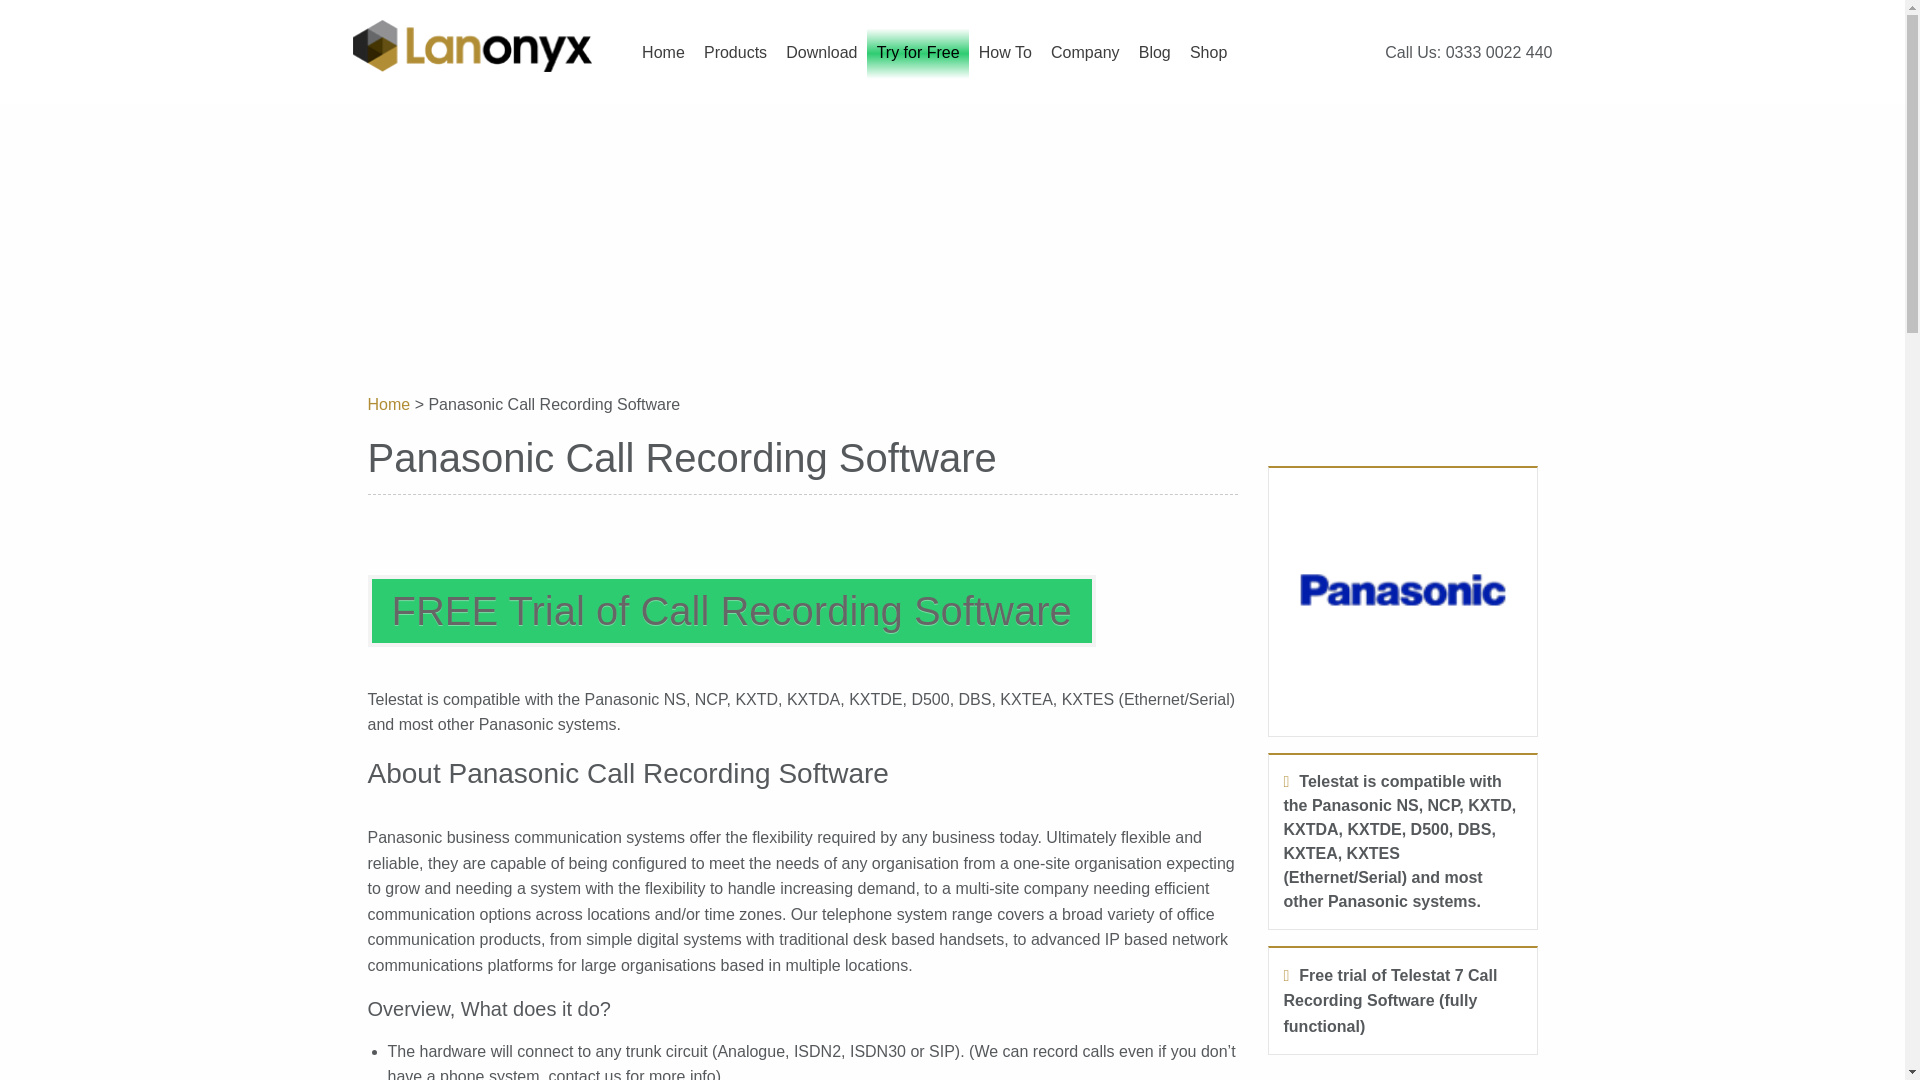 This screenshot has height=1080, width=1920. What do you see at coordinates (471, 44) in the screenshot?
I see `Lanonyx` at bounding box center [471, 44].